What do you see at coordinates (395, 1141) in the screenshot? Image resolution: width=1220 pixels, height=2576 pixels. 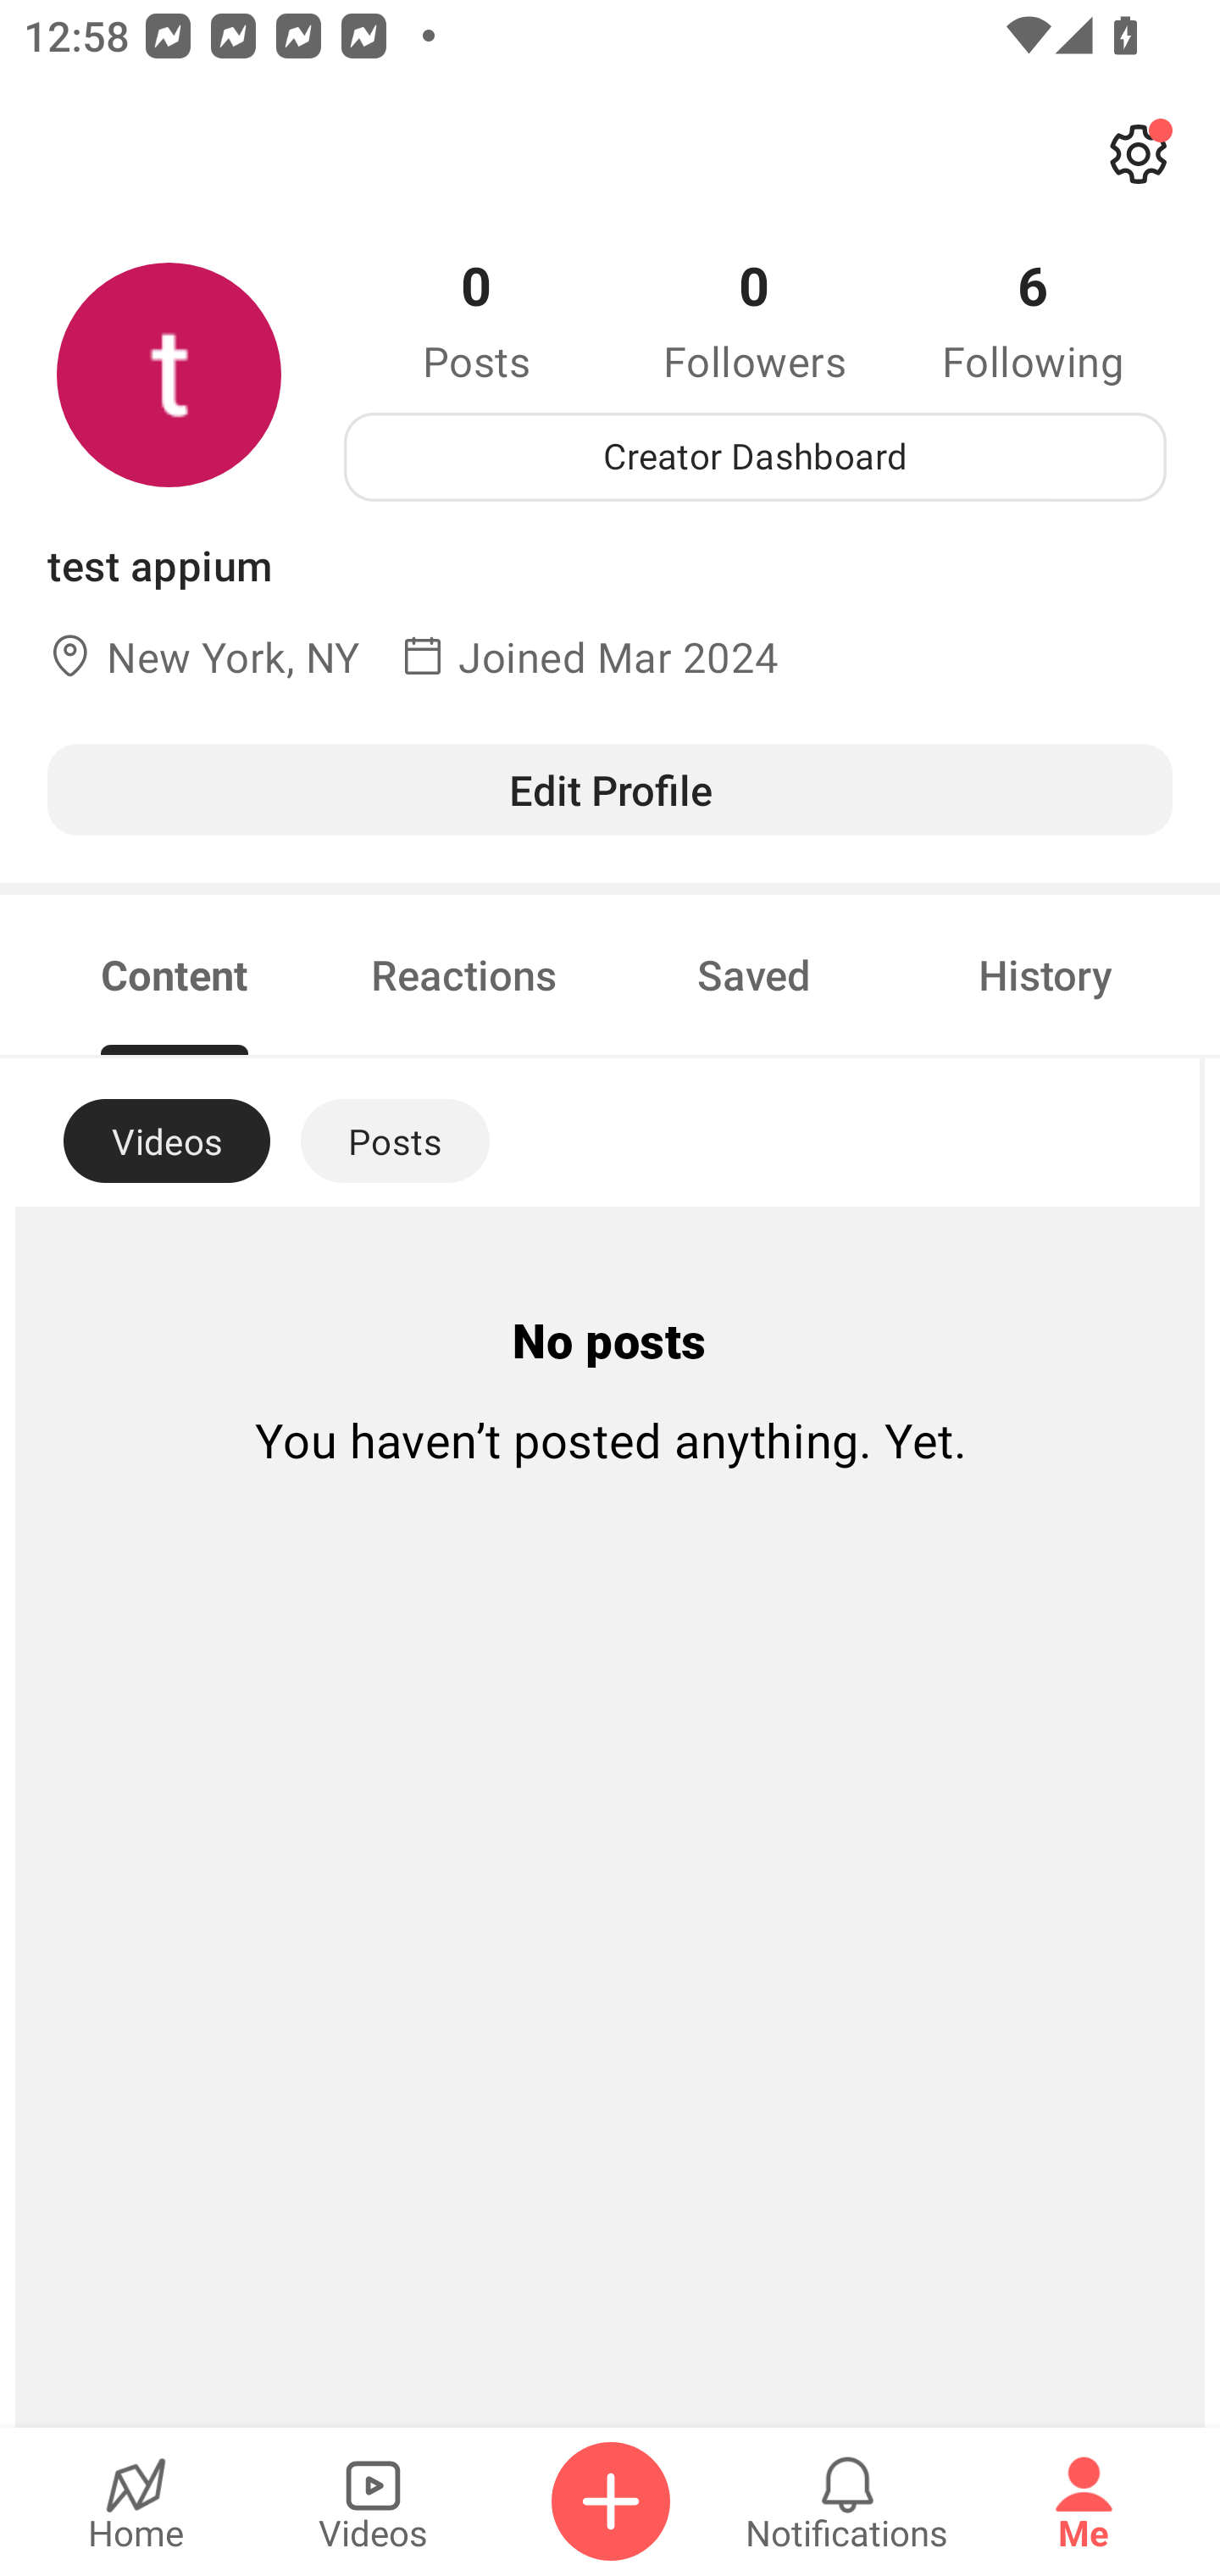 I see `Posts` at bounding box center [395, 1141].